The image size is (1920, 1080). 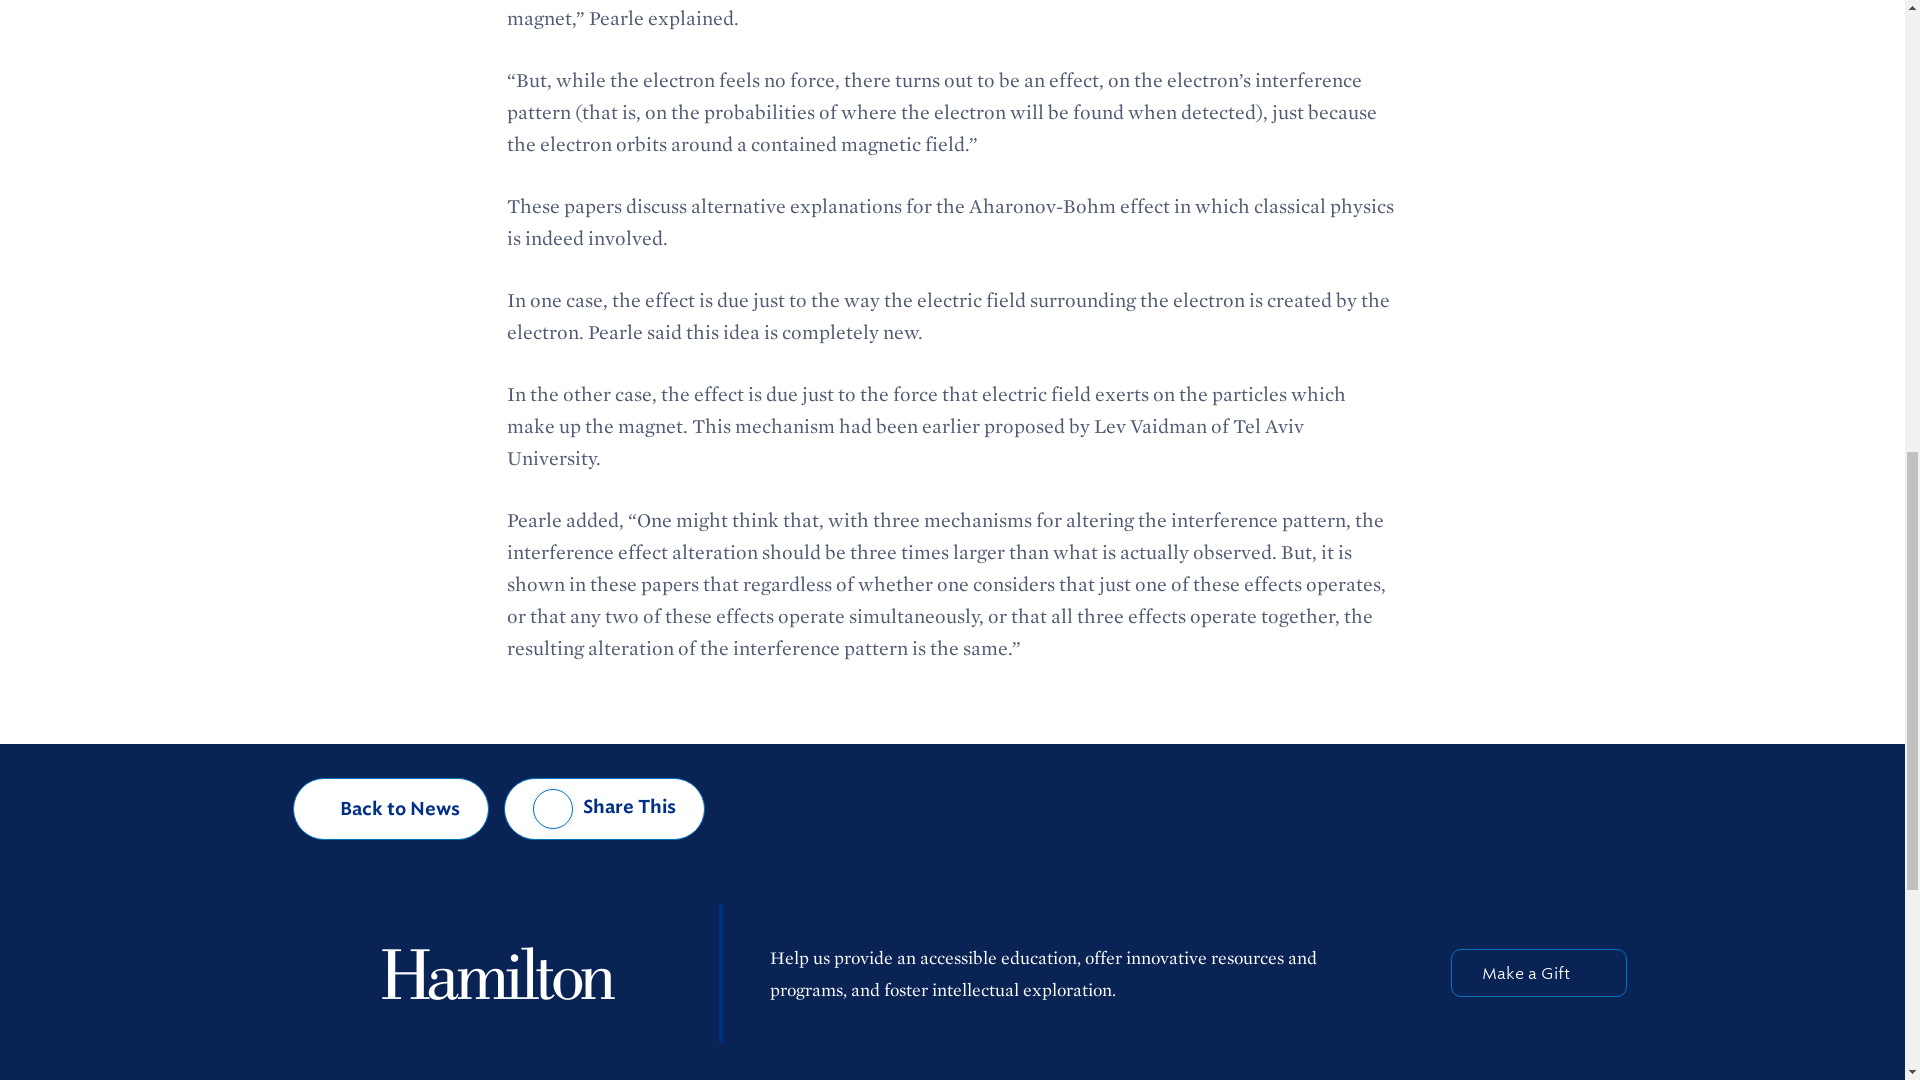 What do you see at coordinates (391, 808) in the screenshot?
I see `Back to News` at bounding box center [391, 808].